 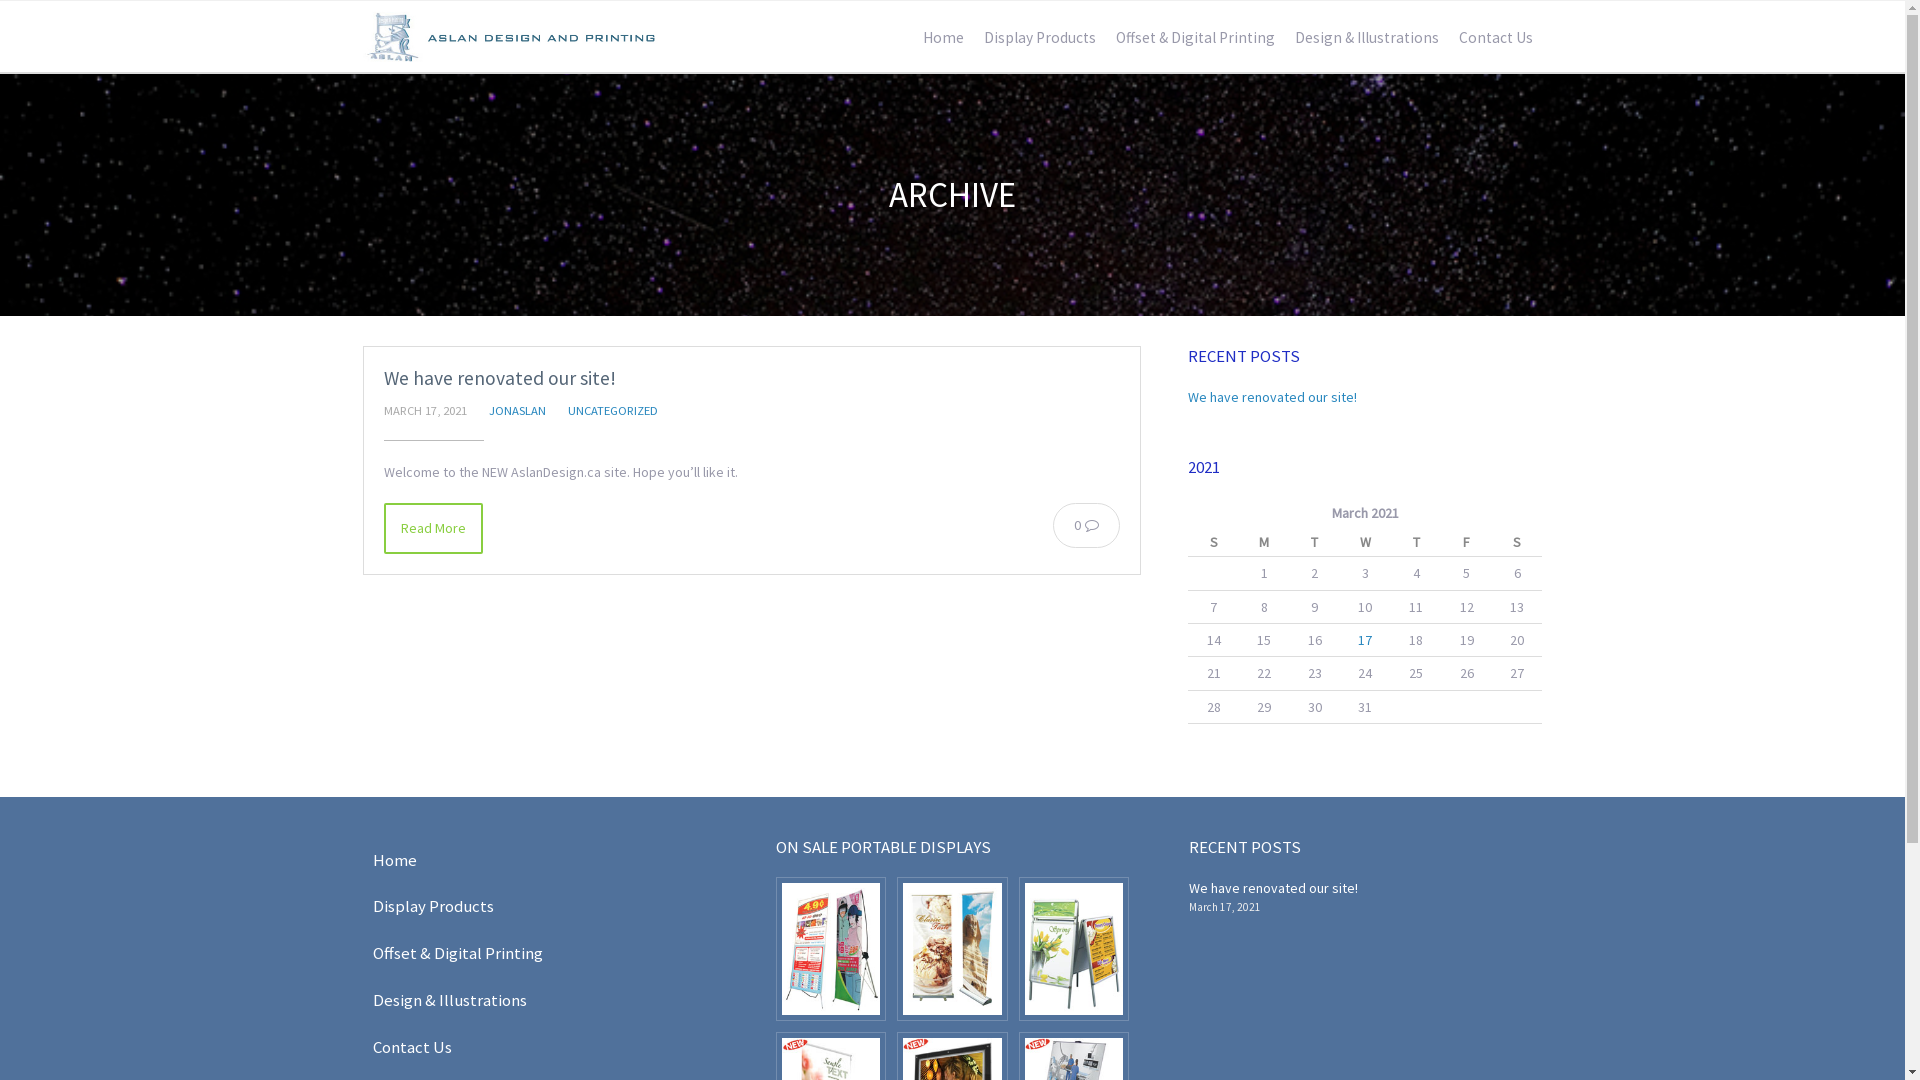 I want to click on 0, so click(x=1086, y=525).